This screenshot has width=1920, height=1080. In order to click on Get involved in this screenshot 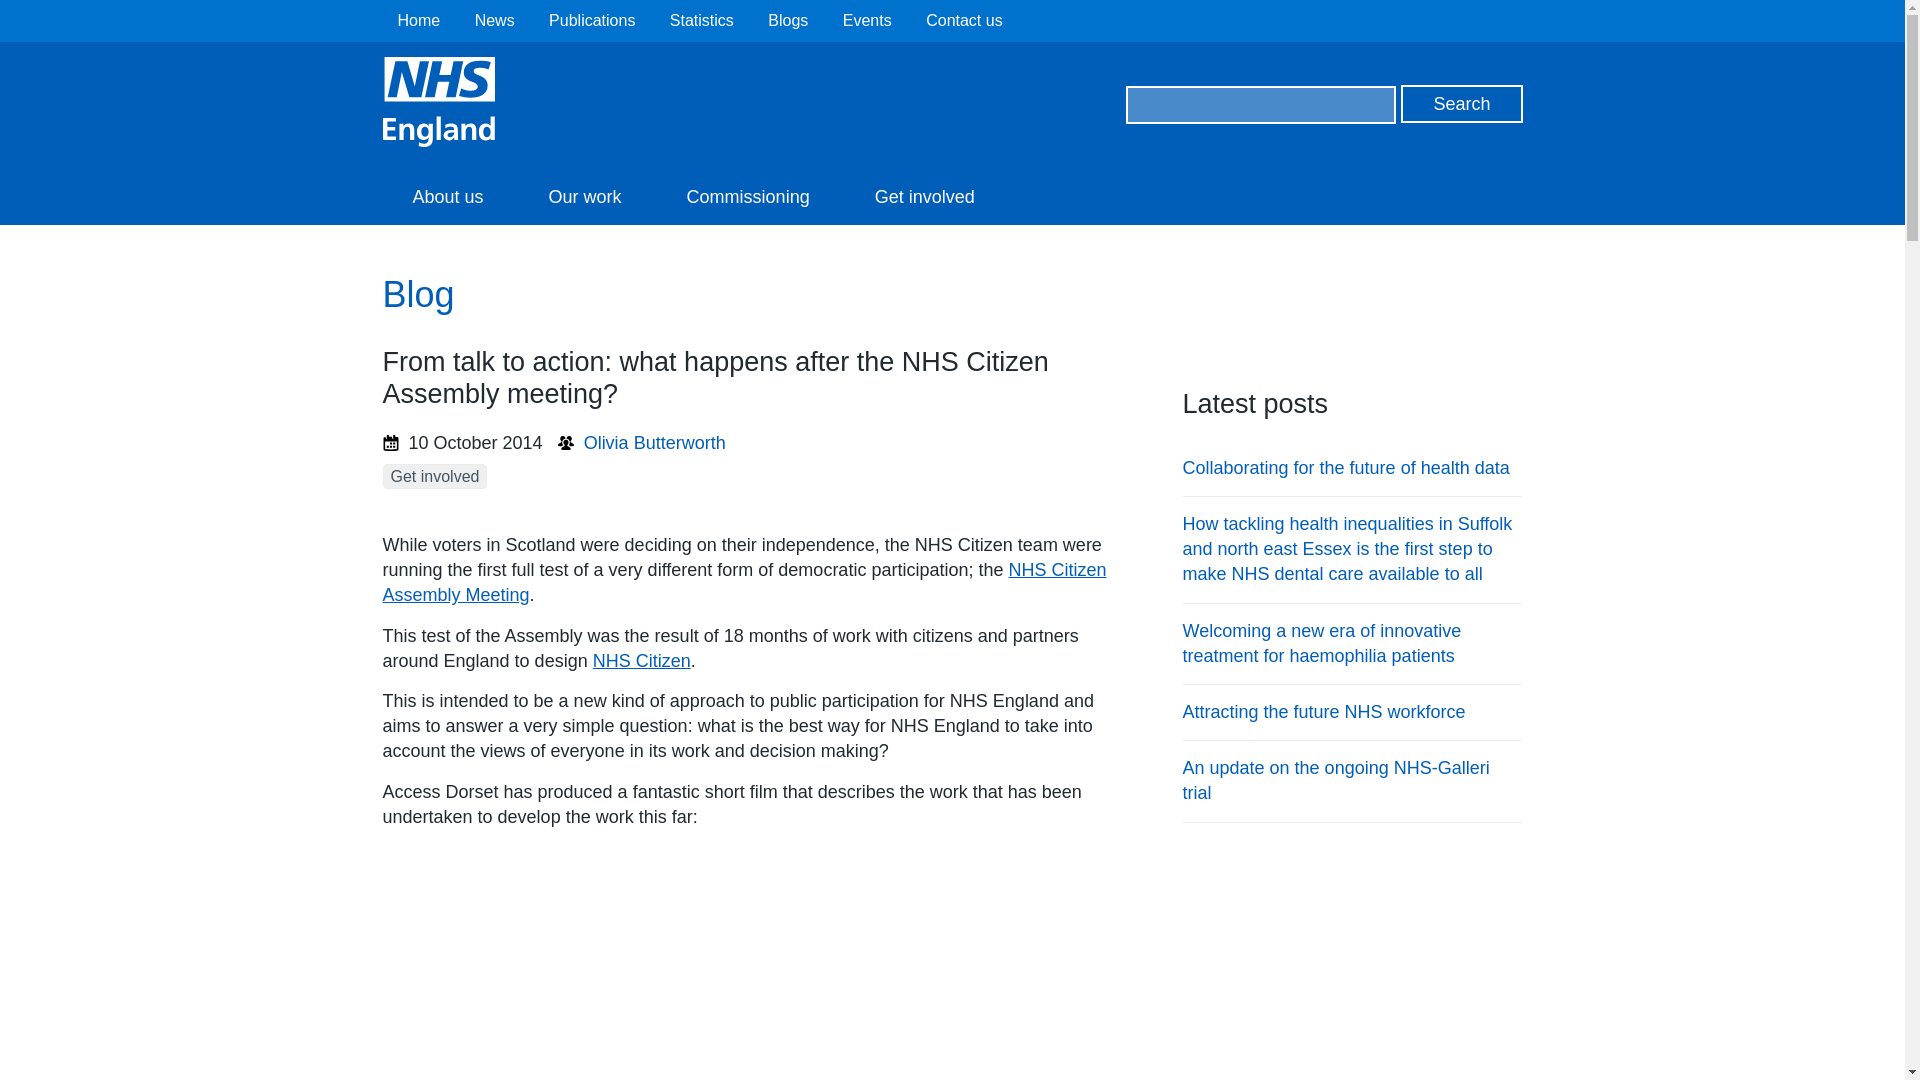, I will do `click(434, 476)`.